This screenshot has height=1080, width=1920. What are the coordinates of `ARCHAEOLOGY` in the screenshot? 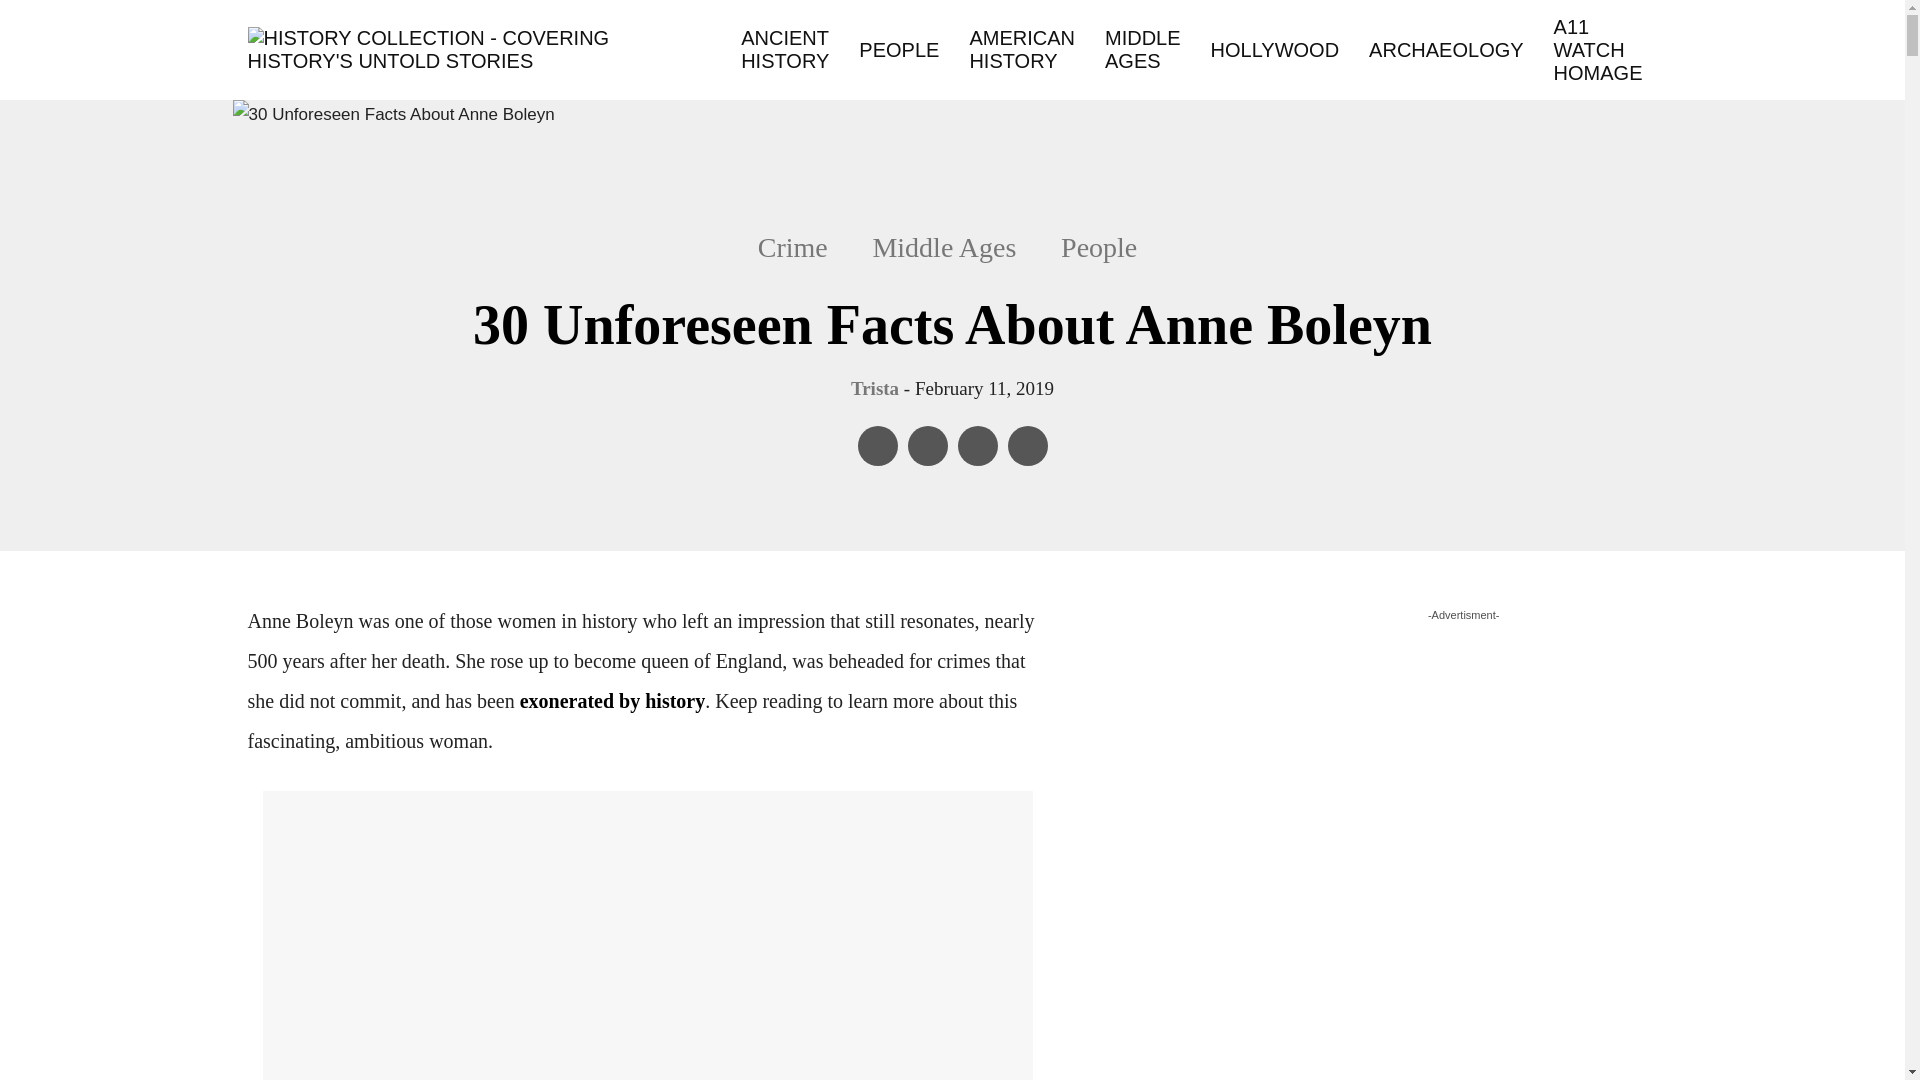 It's located at (1446, 48).